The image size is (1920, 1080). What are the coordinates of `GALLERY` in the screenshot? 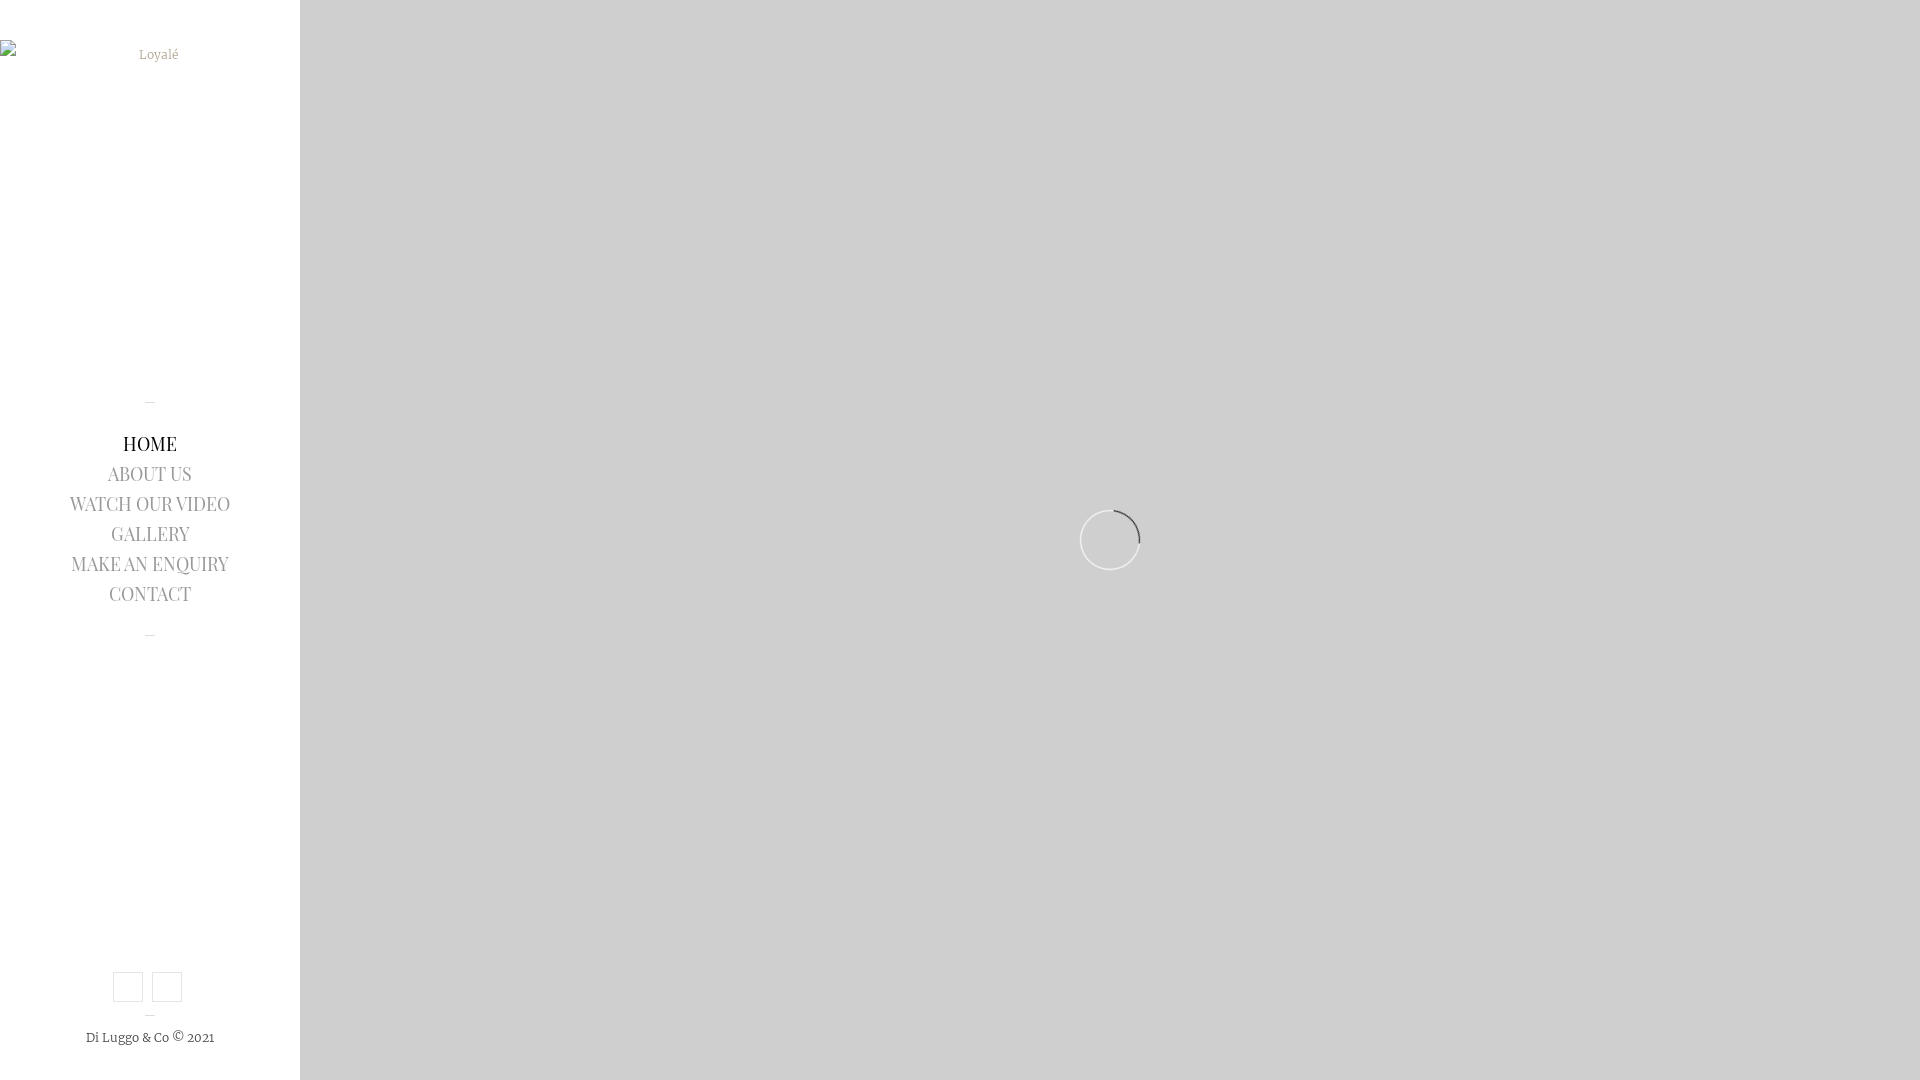 It's located at (150, 533).